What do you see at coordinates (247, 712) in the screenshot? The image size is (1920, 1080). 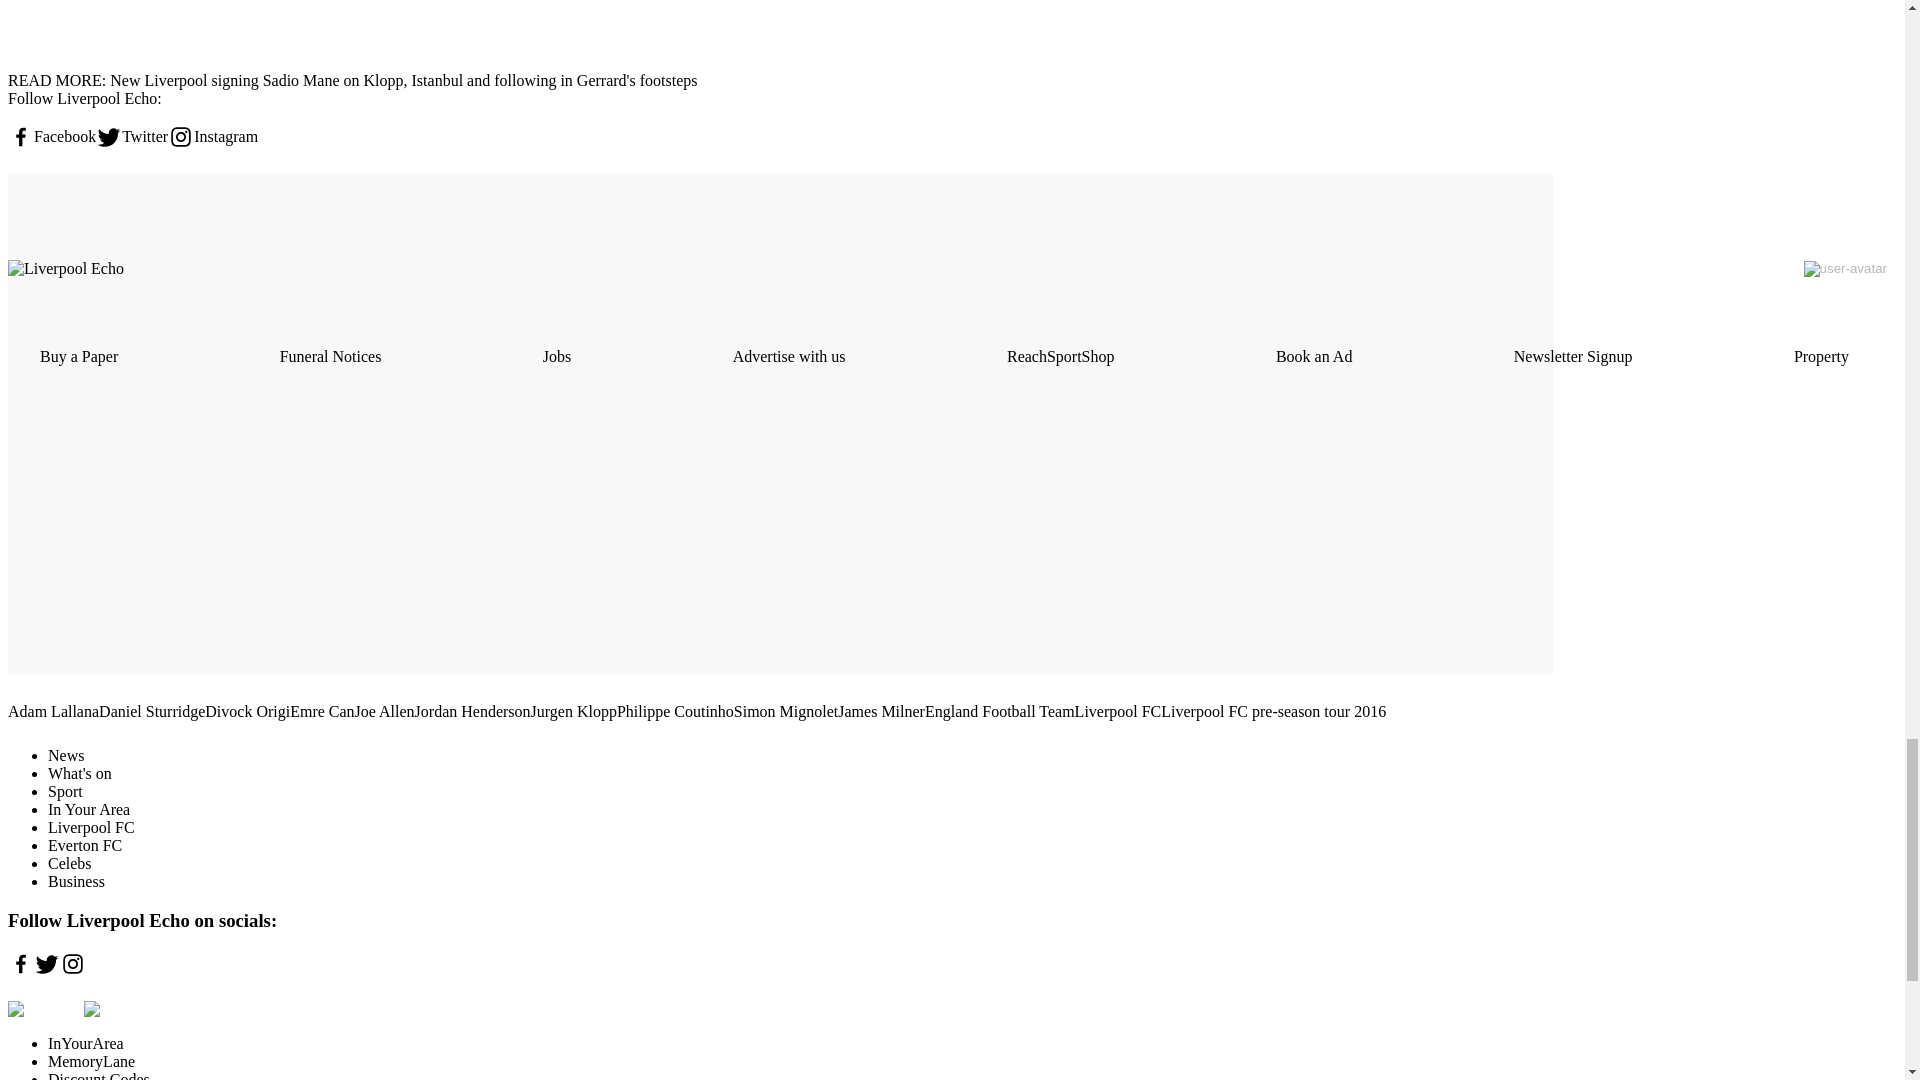 I see `Divock Origi` at bounding box center [247, 712].